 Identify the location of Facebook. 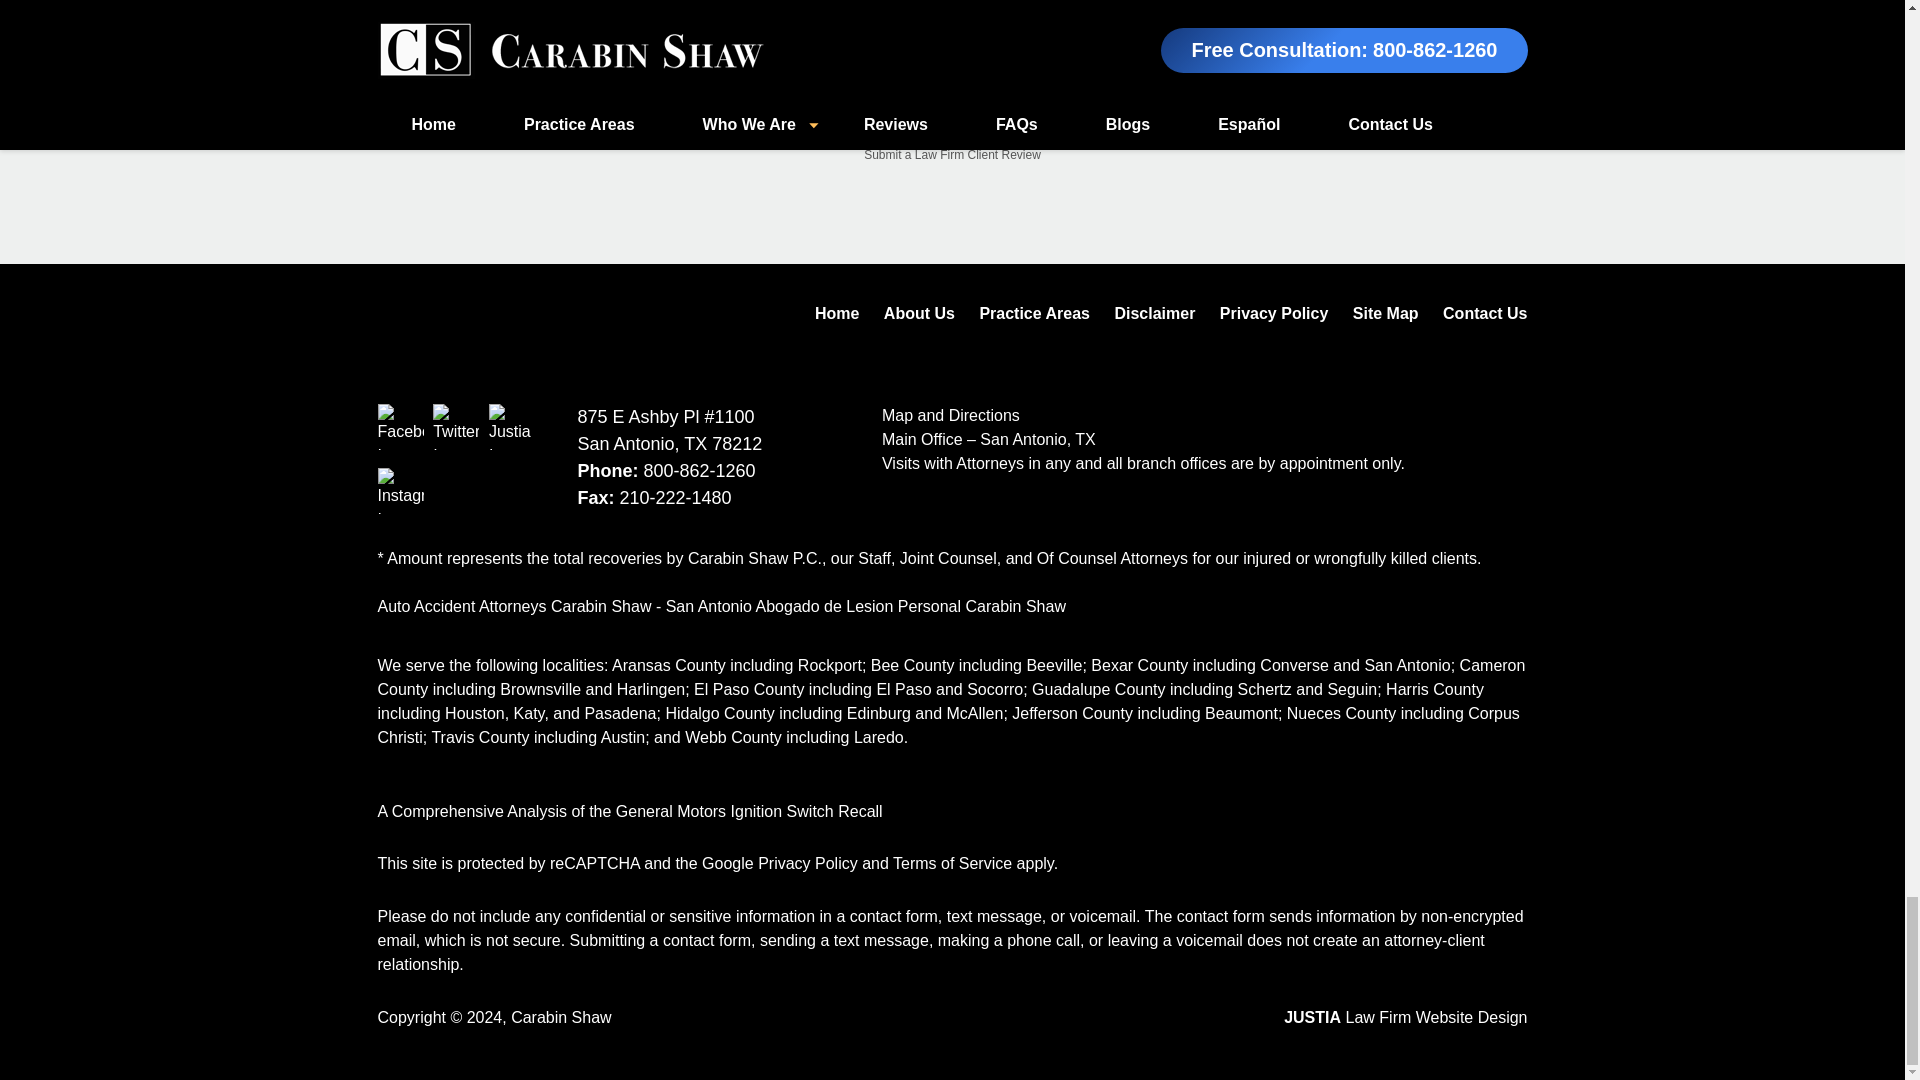
(401, 426).